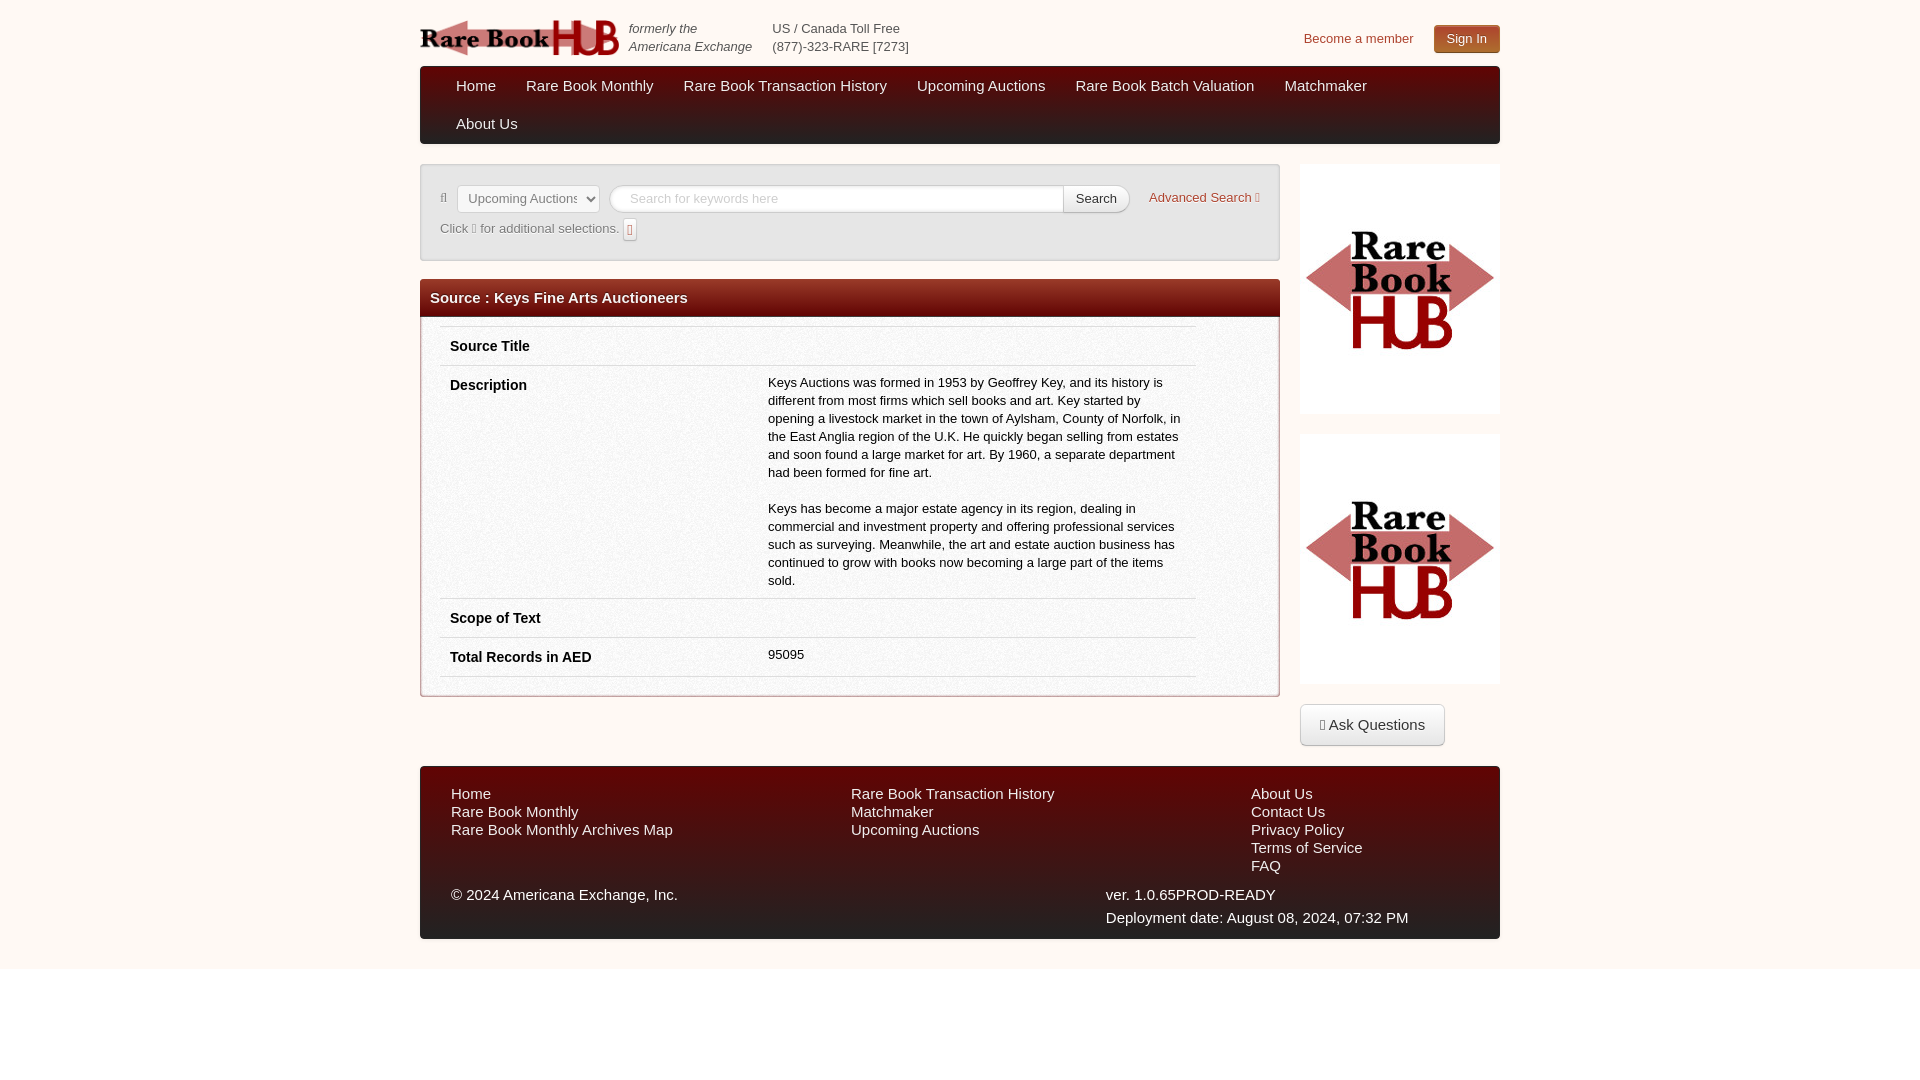 Image resolution: width=1920 pixels, height=1080 pixels. I want to click on Rare Book Transaction History, so click(785, 85).